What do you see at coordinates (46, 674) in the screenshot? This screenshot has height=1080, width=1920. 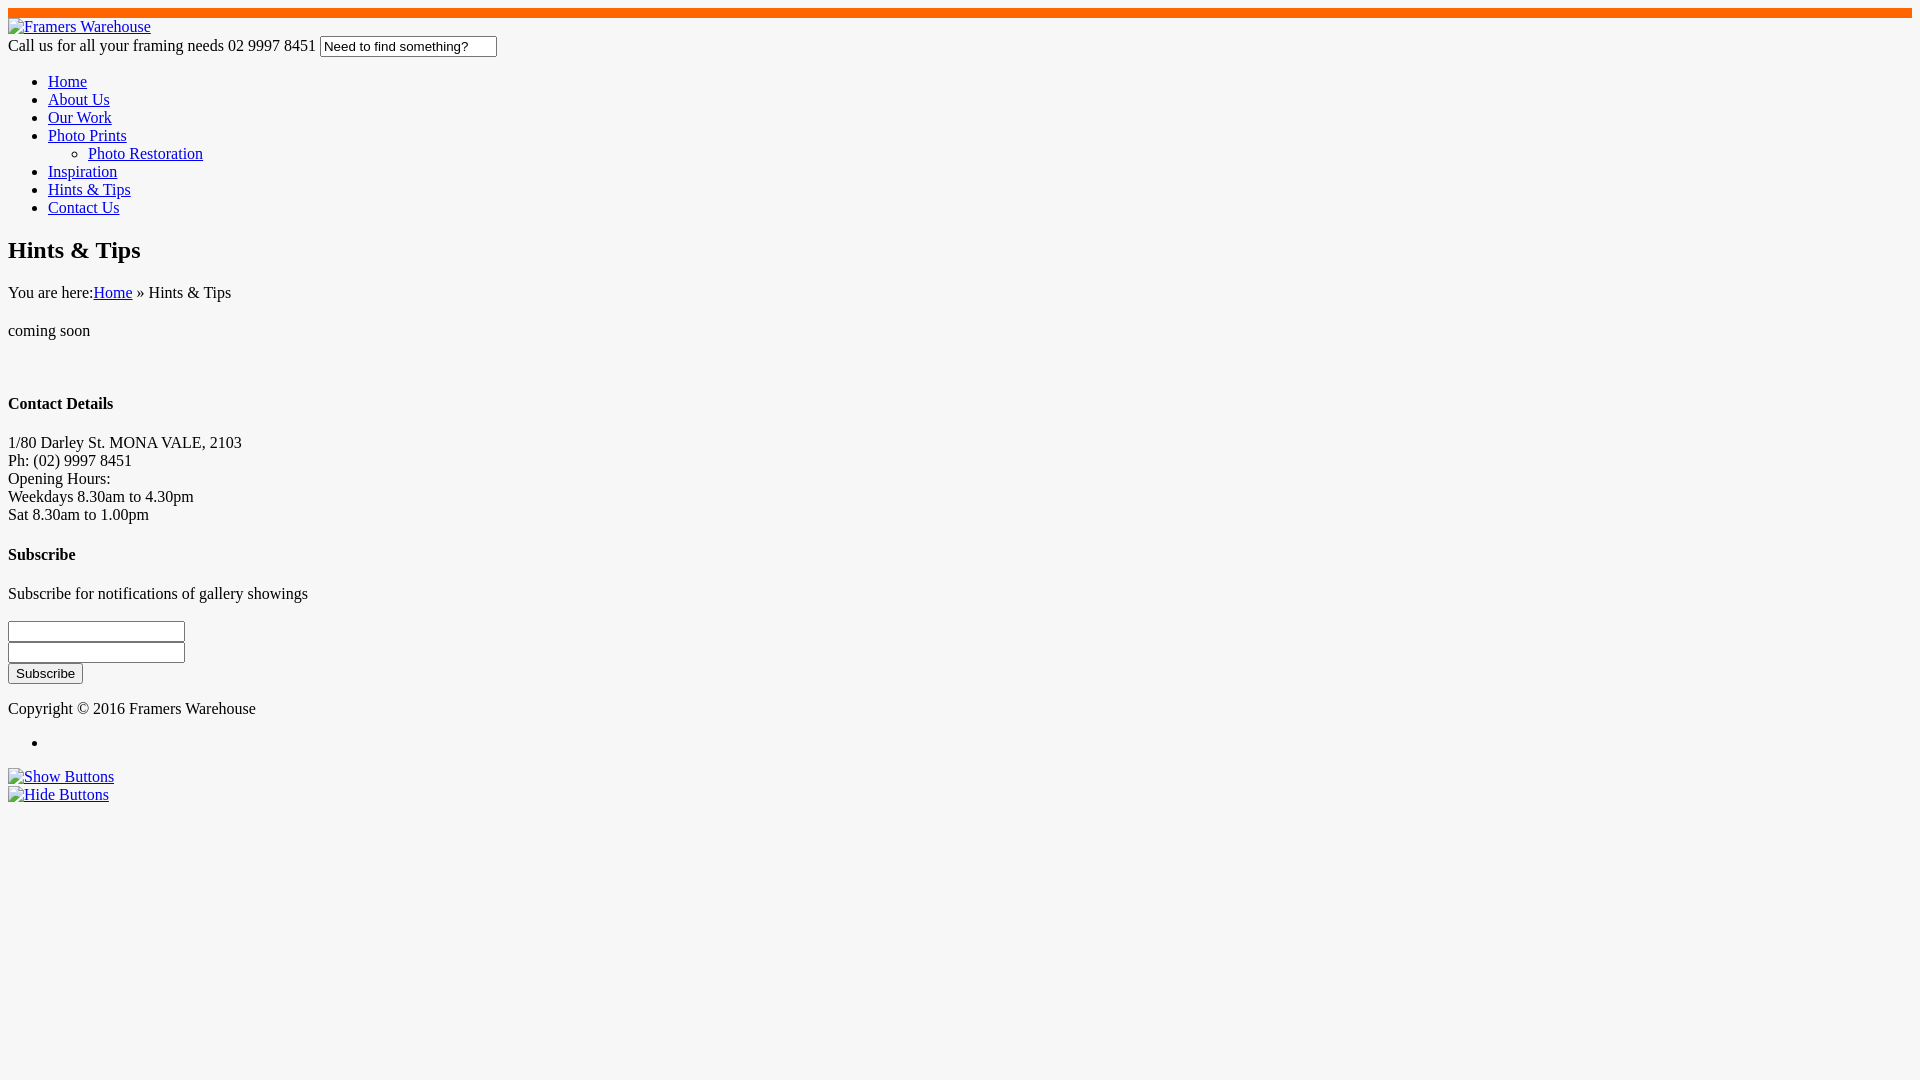 I see `Subscribe` at bounding box center [46, 674].